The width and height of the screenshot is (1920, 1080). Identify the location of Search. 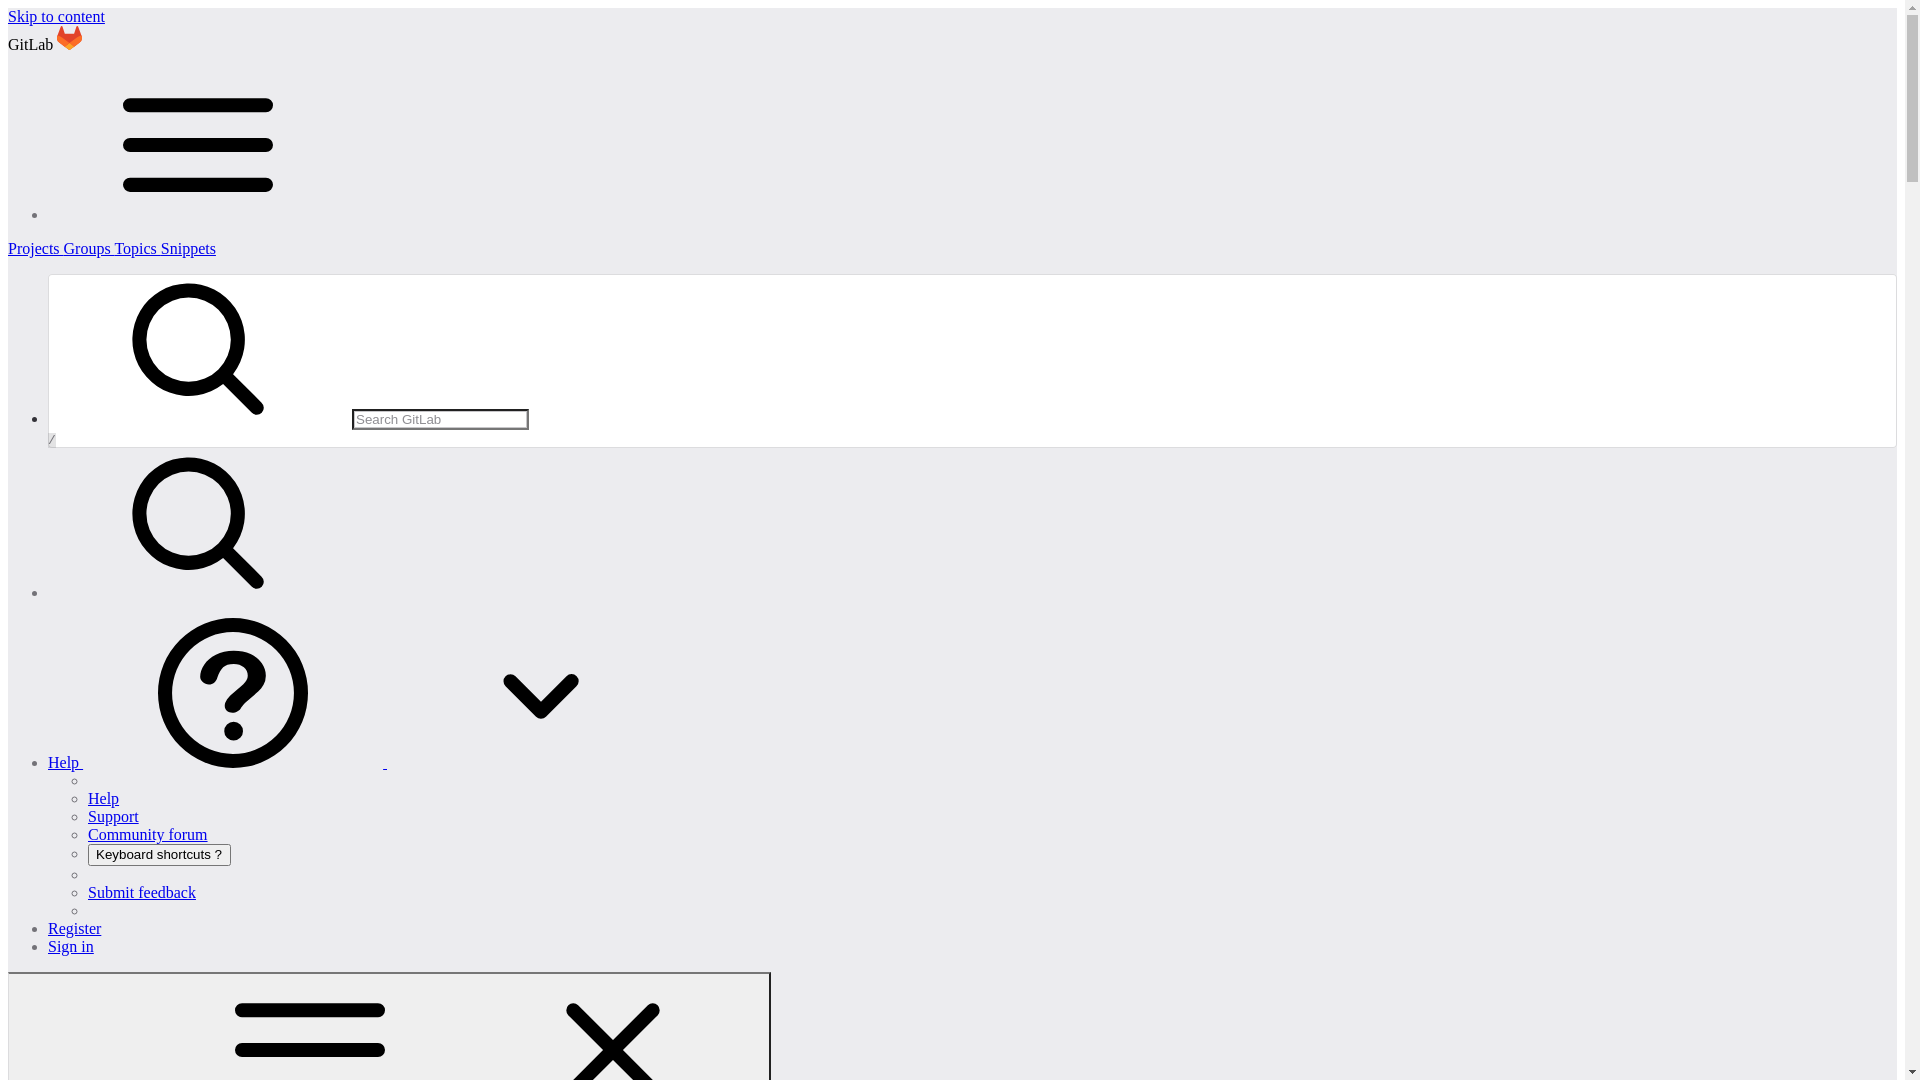
(198, 592).